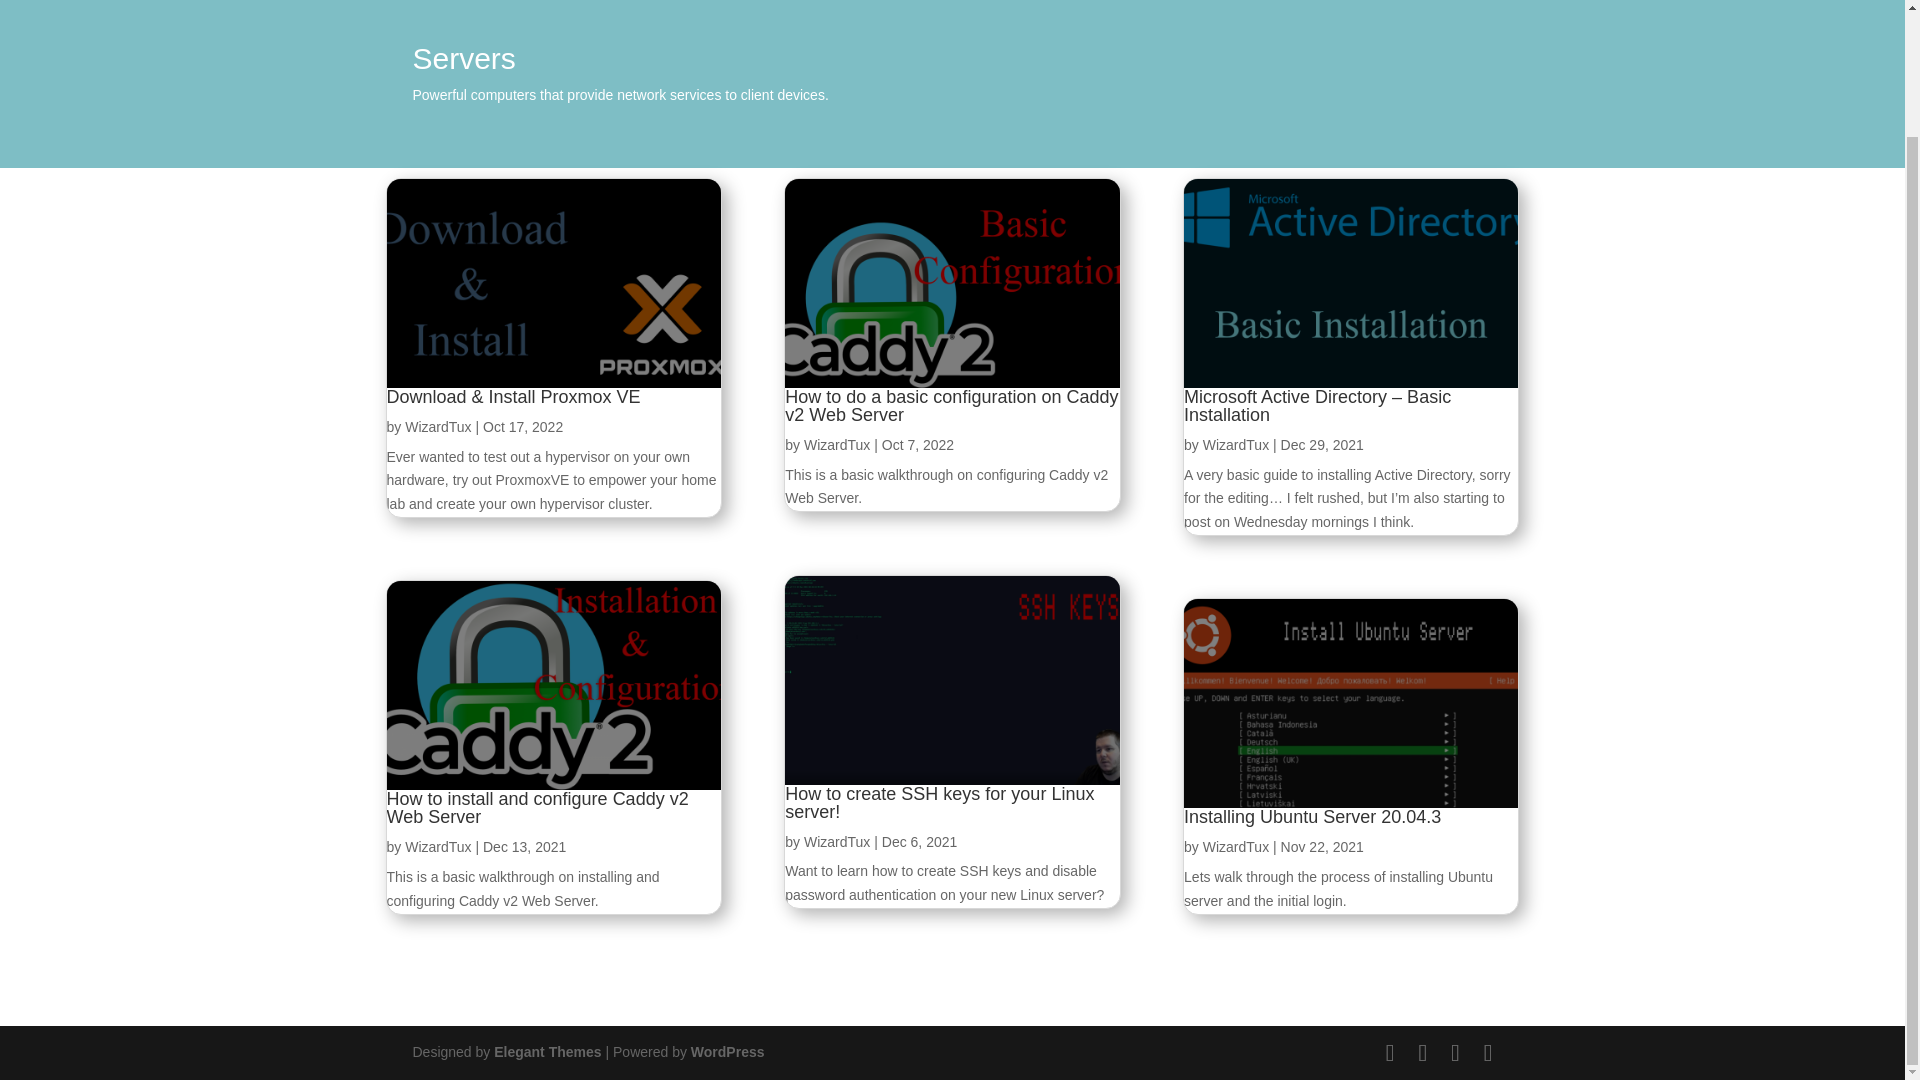 This screenshot has height=1080, width=1920. I want to click on WizardTux, so click(1236, 444).